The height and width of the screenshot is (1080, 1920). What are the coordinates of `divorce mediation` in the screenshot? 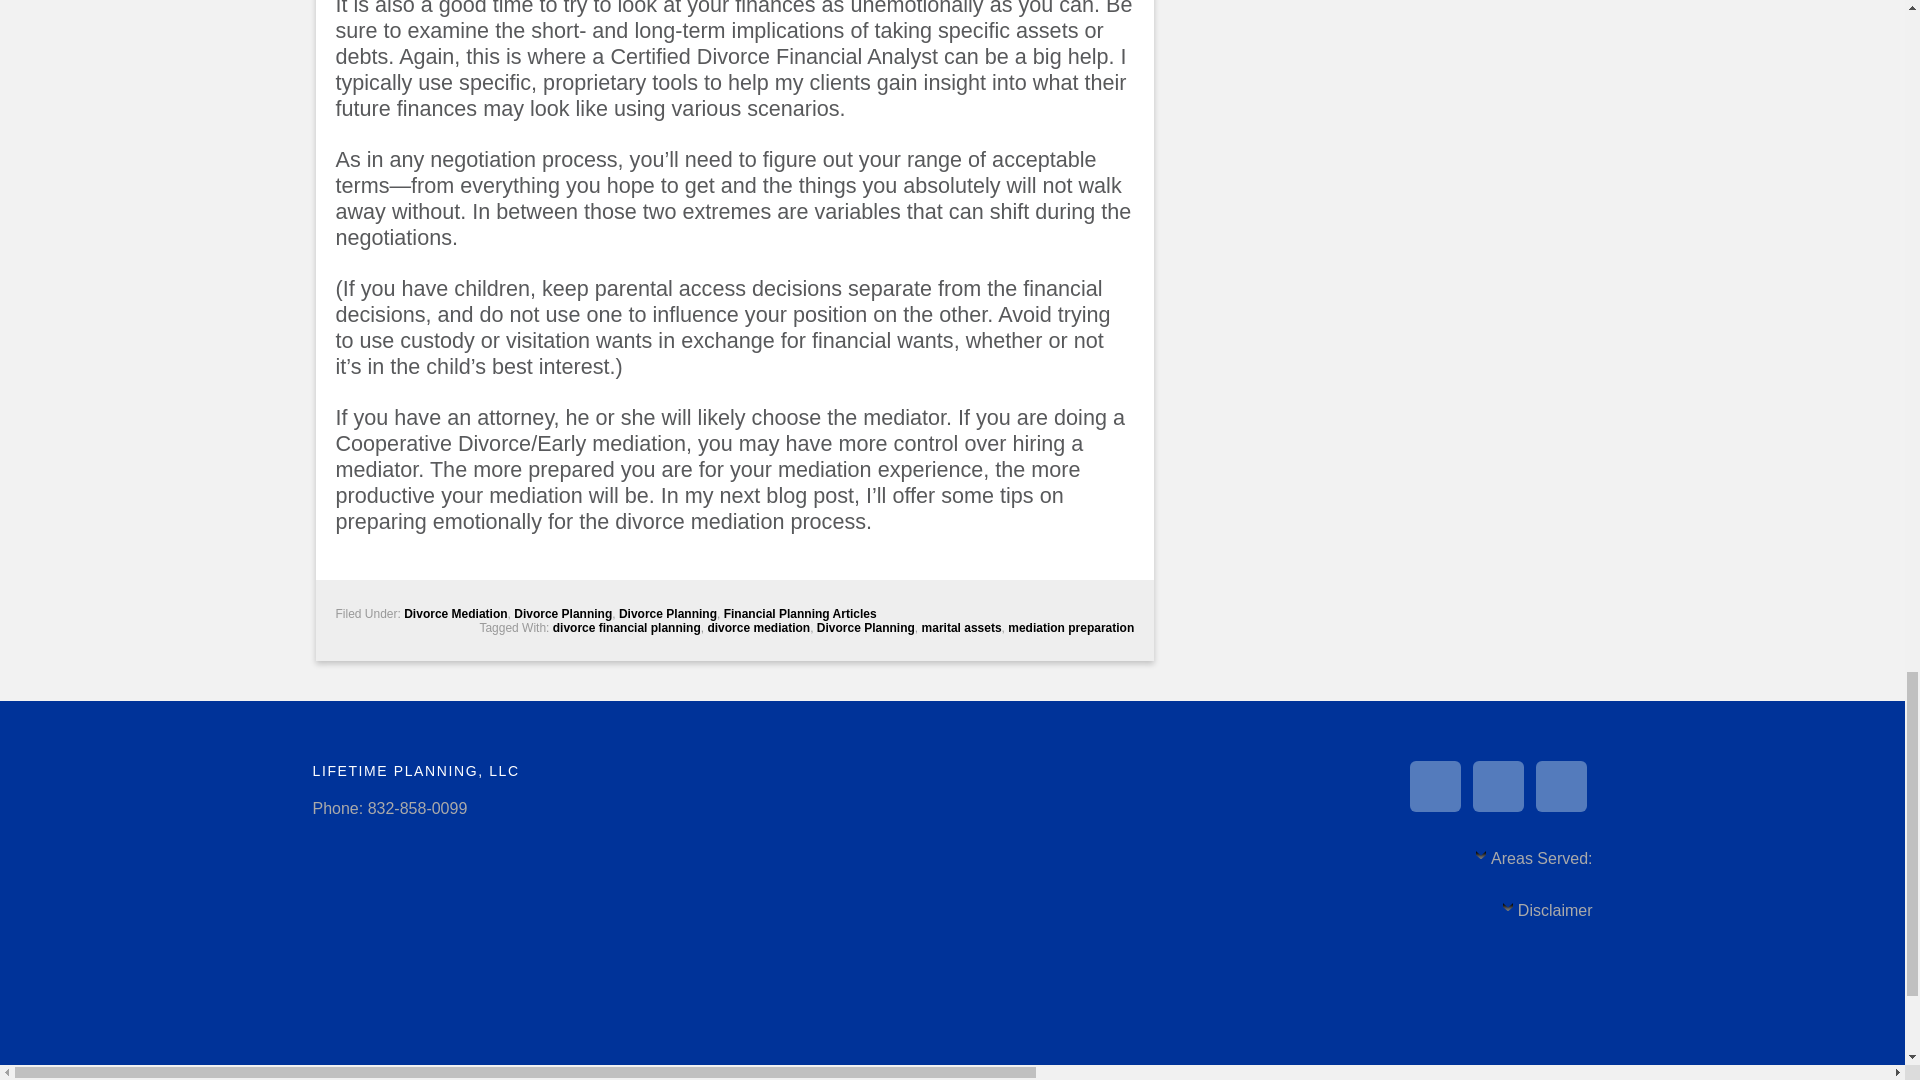 It's located at (758, 628).